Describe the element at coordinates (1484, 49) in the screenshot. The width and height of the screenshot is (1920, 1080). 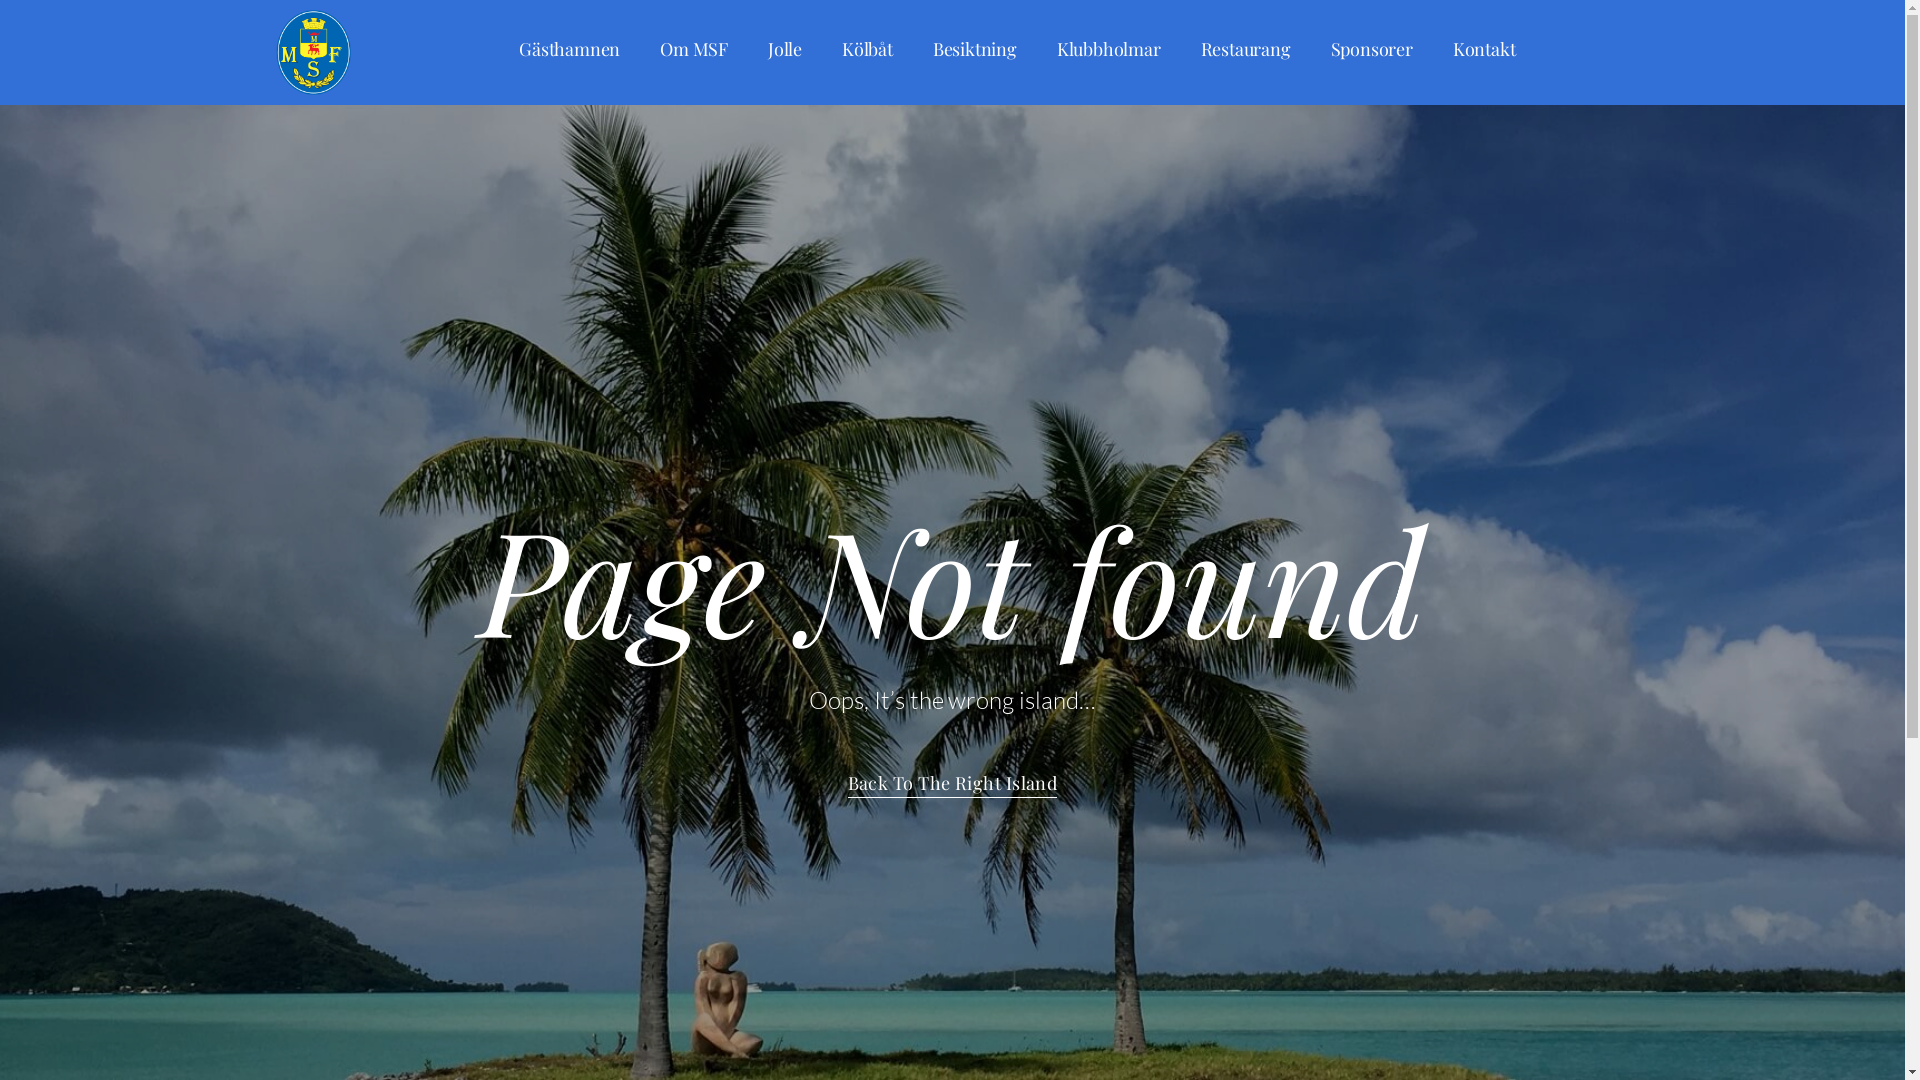
I see `Kontakt` at that location.